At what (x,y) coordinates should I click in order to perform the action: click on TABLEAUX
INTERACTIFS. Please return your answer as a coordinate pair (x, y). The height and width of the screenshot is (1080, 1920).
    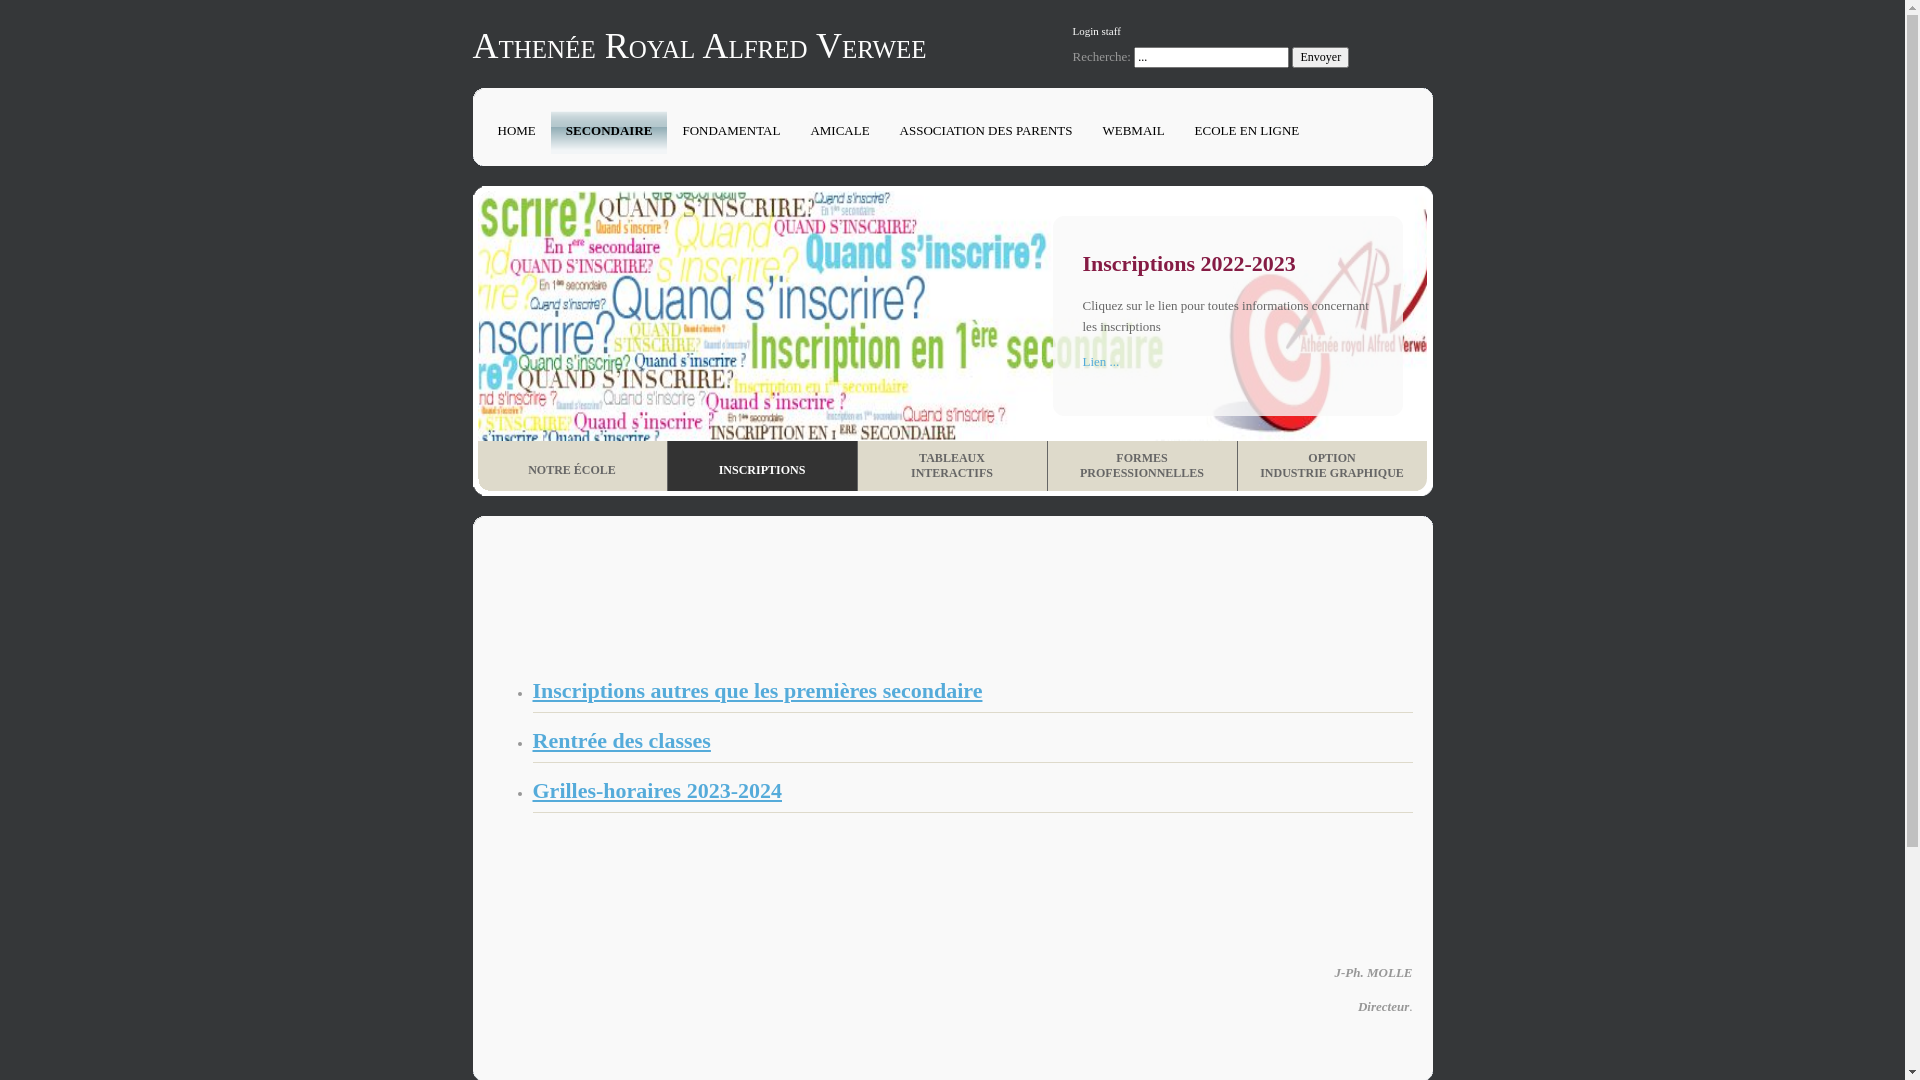
    Looking at the image, I should click on (953, 466).